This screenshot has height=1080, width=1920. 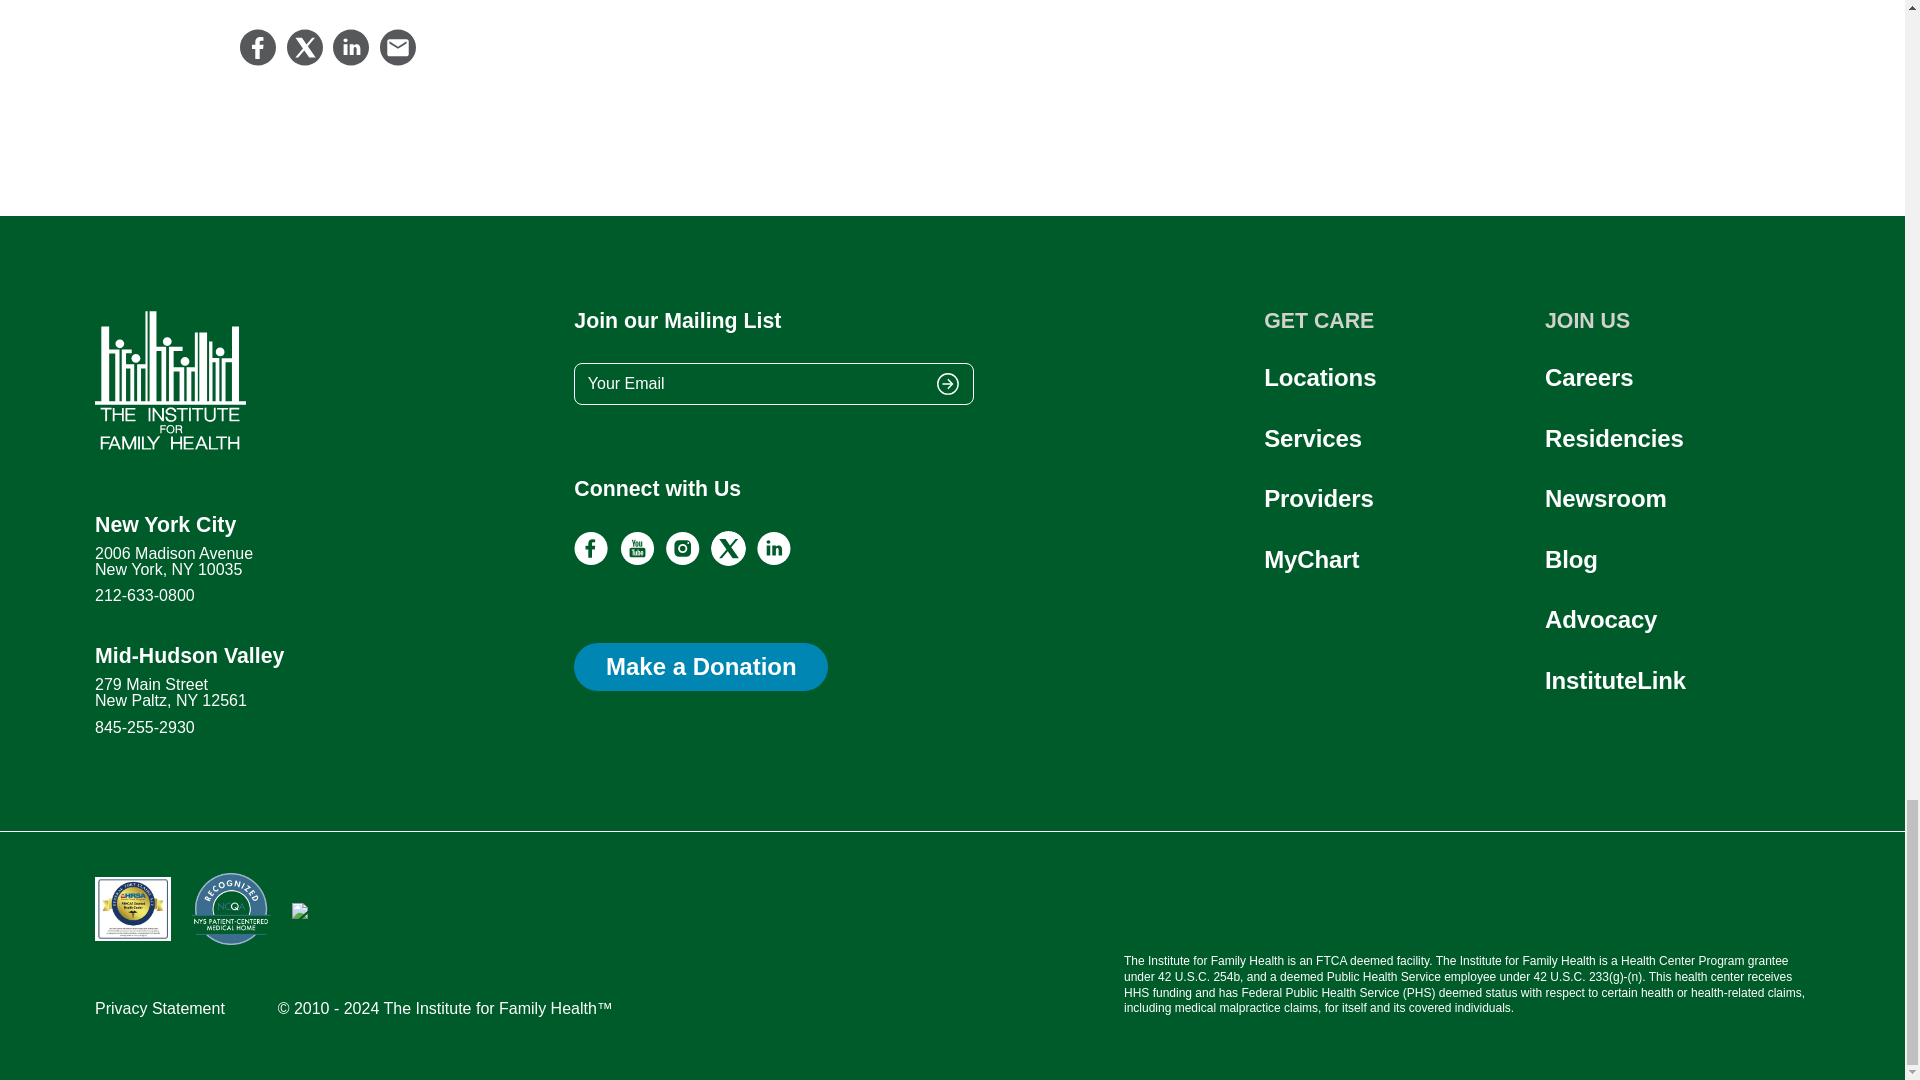 I want to click on linkedin, so click(x=774, y=560).